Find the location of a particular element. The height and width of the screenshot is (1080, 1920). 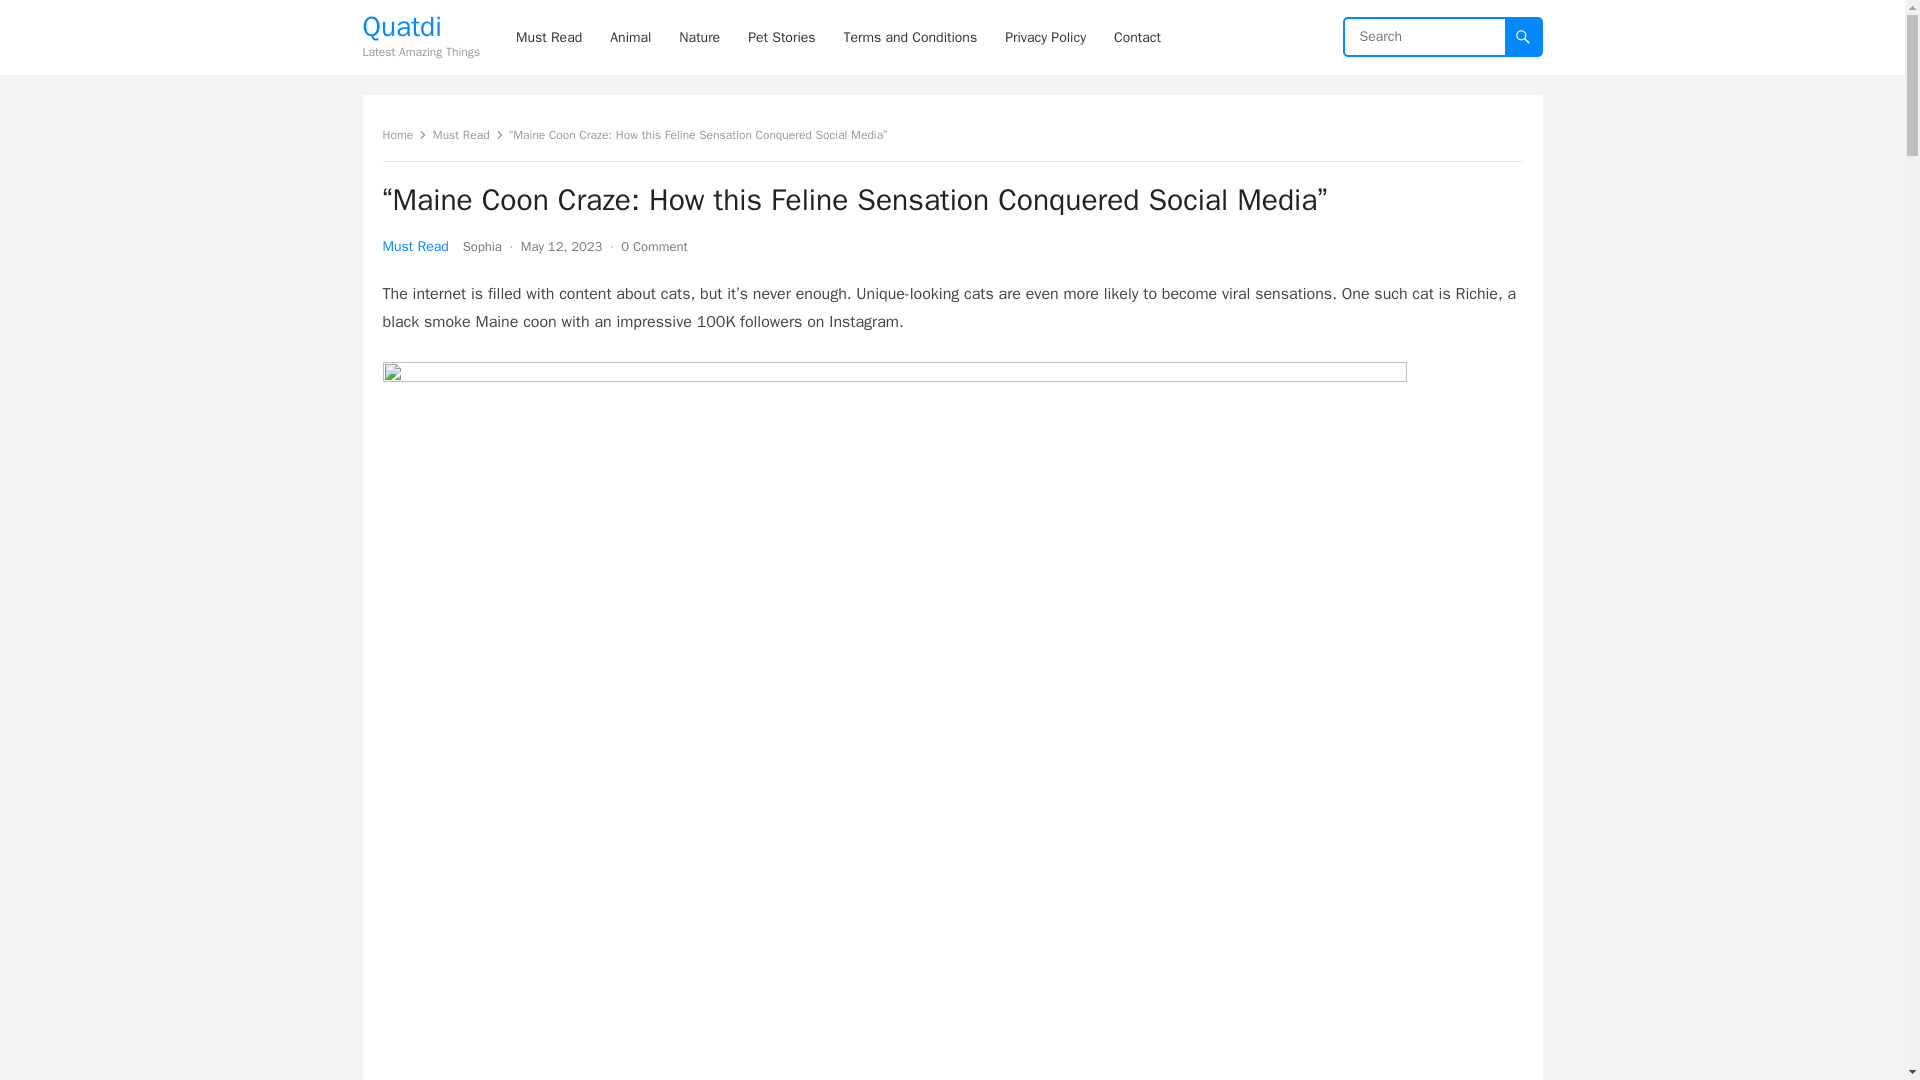

Must Read is located at coordinates (548, 37).